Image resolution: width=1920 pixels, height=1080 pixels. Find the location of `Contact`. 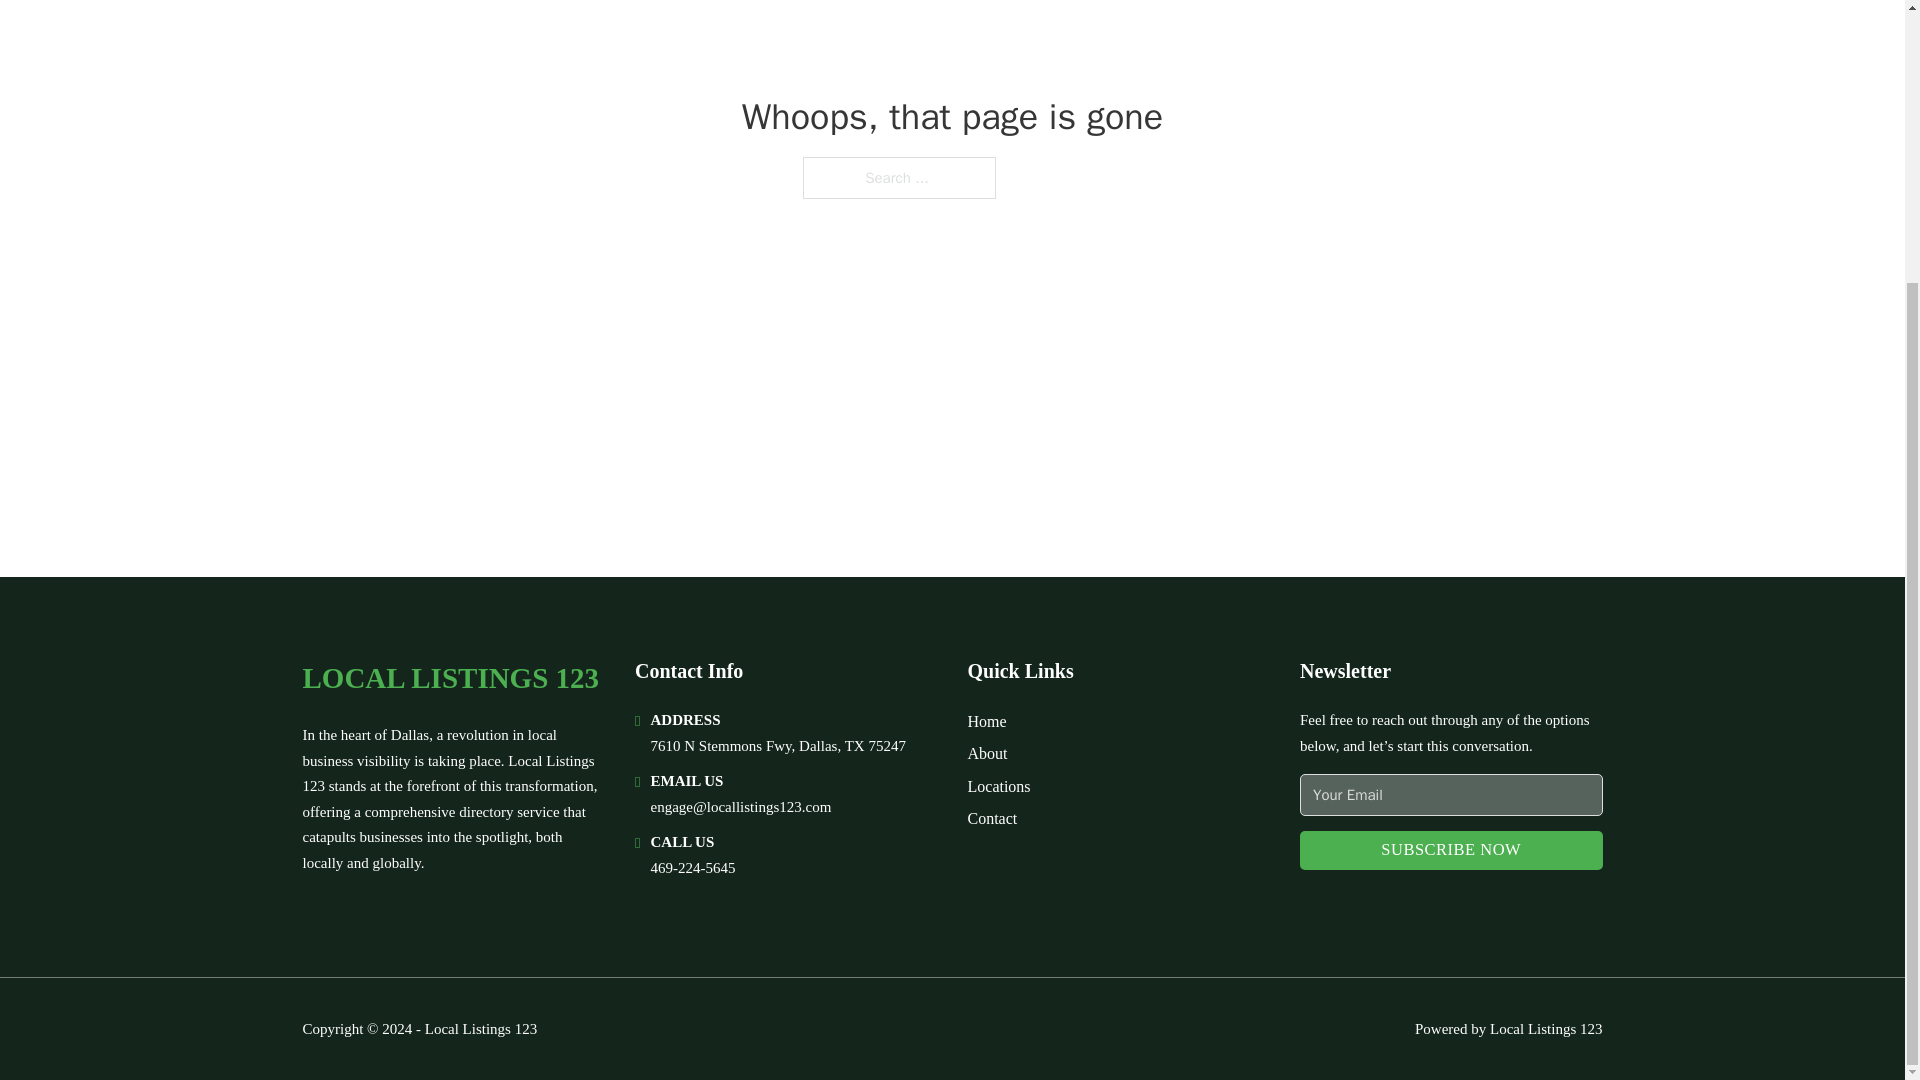

Contact is located at coordinates (992, 818).